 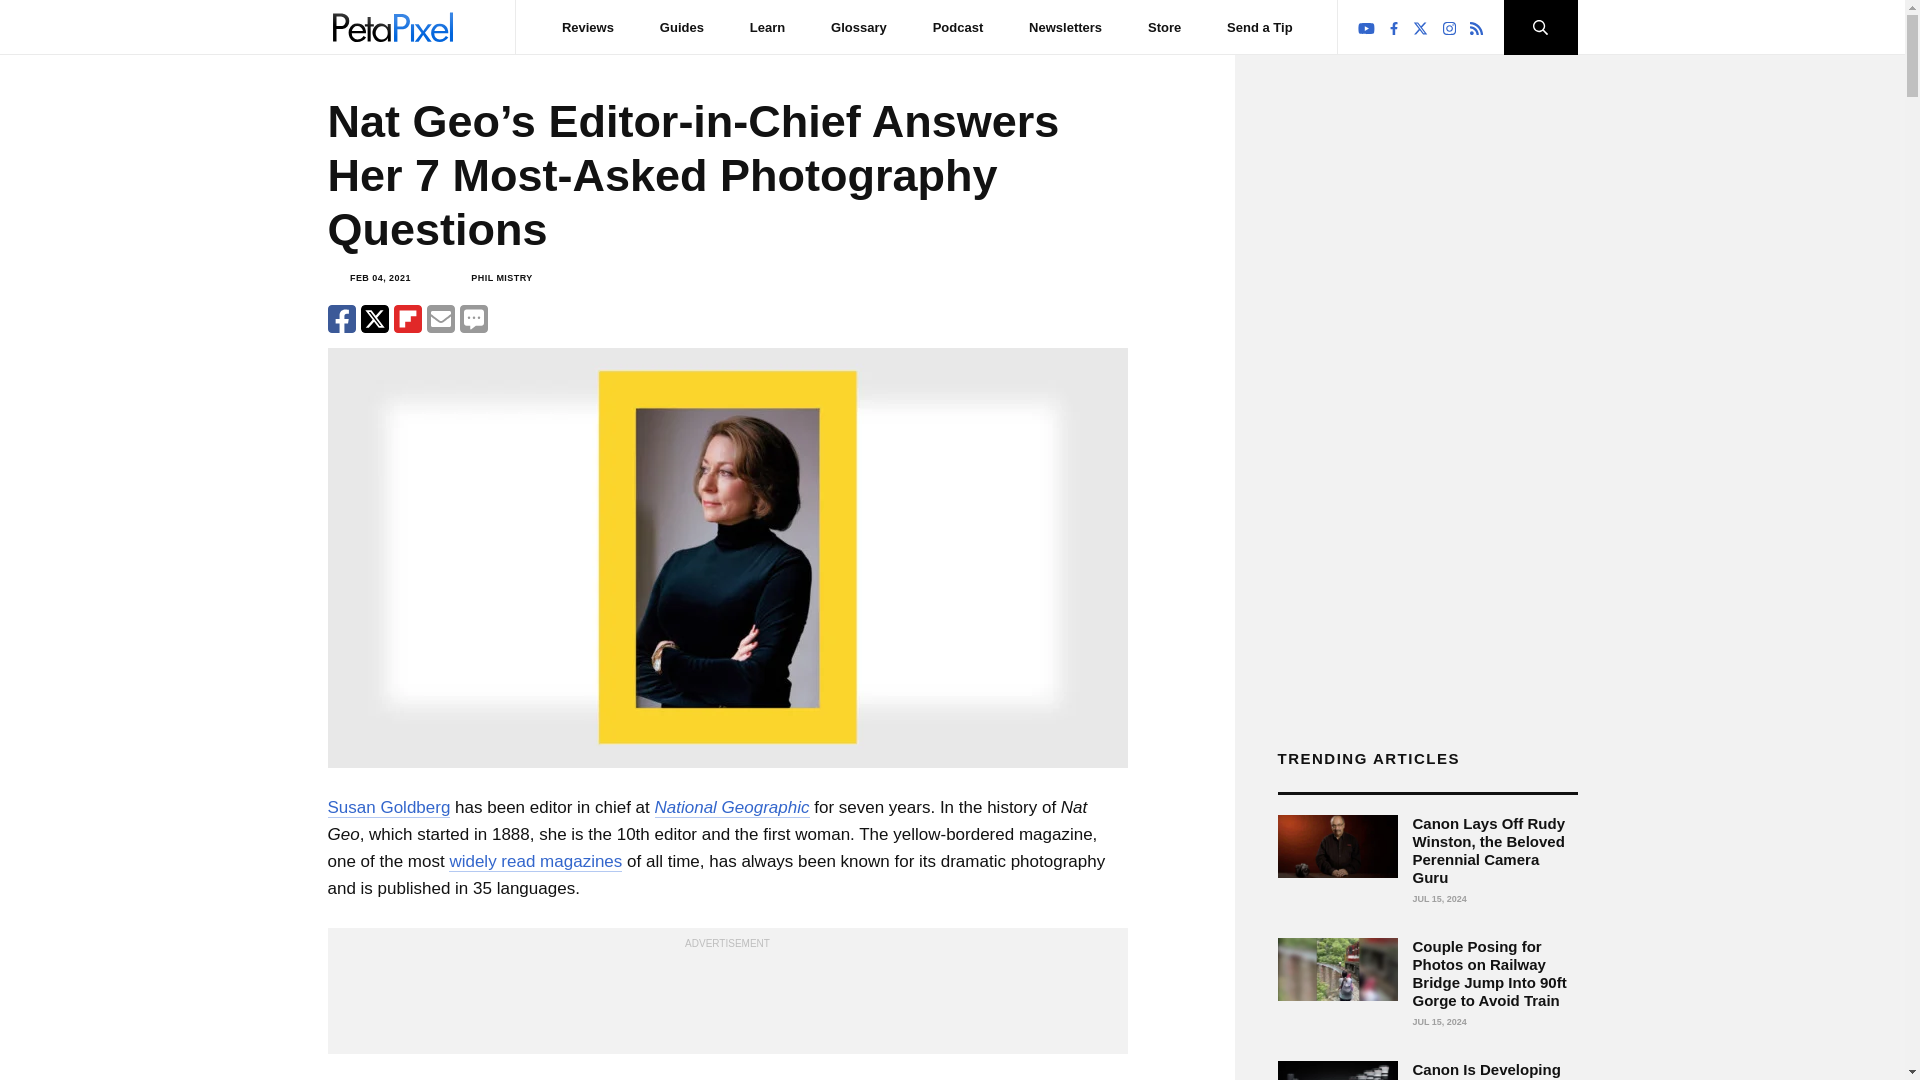 I want to click on Follow PetaPixel on X, so click(x=1420, y=28).